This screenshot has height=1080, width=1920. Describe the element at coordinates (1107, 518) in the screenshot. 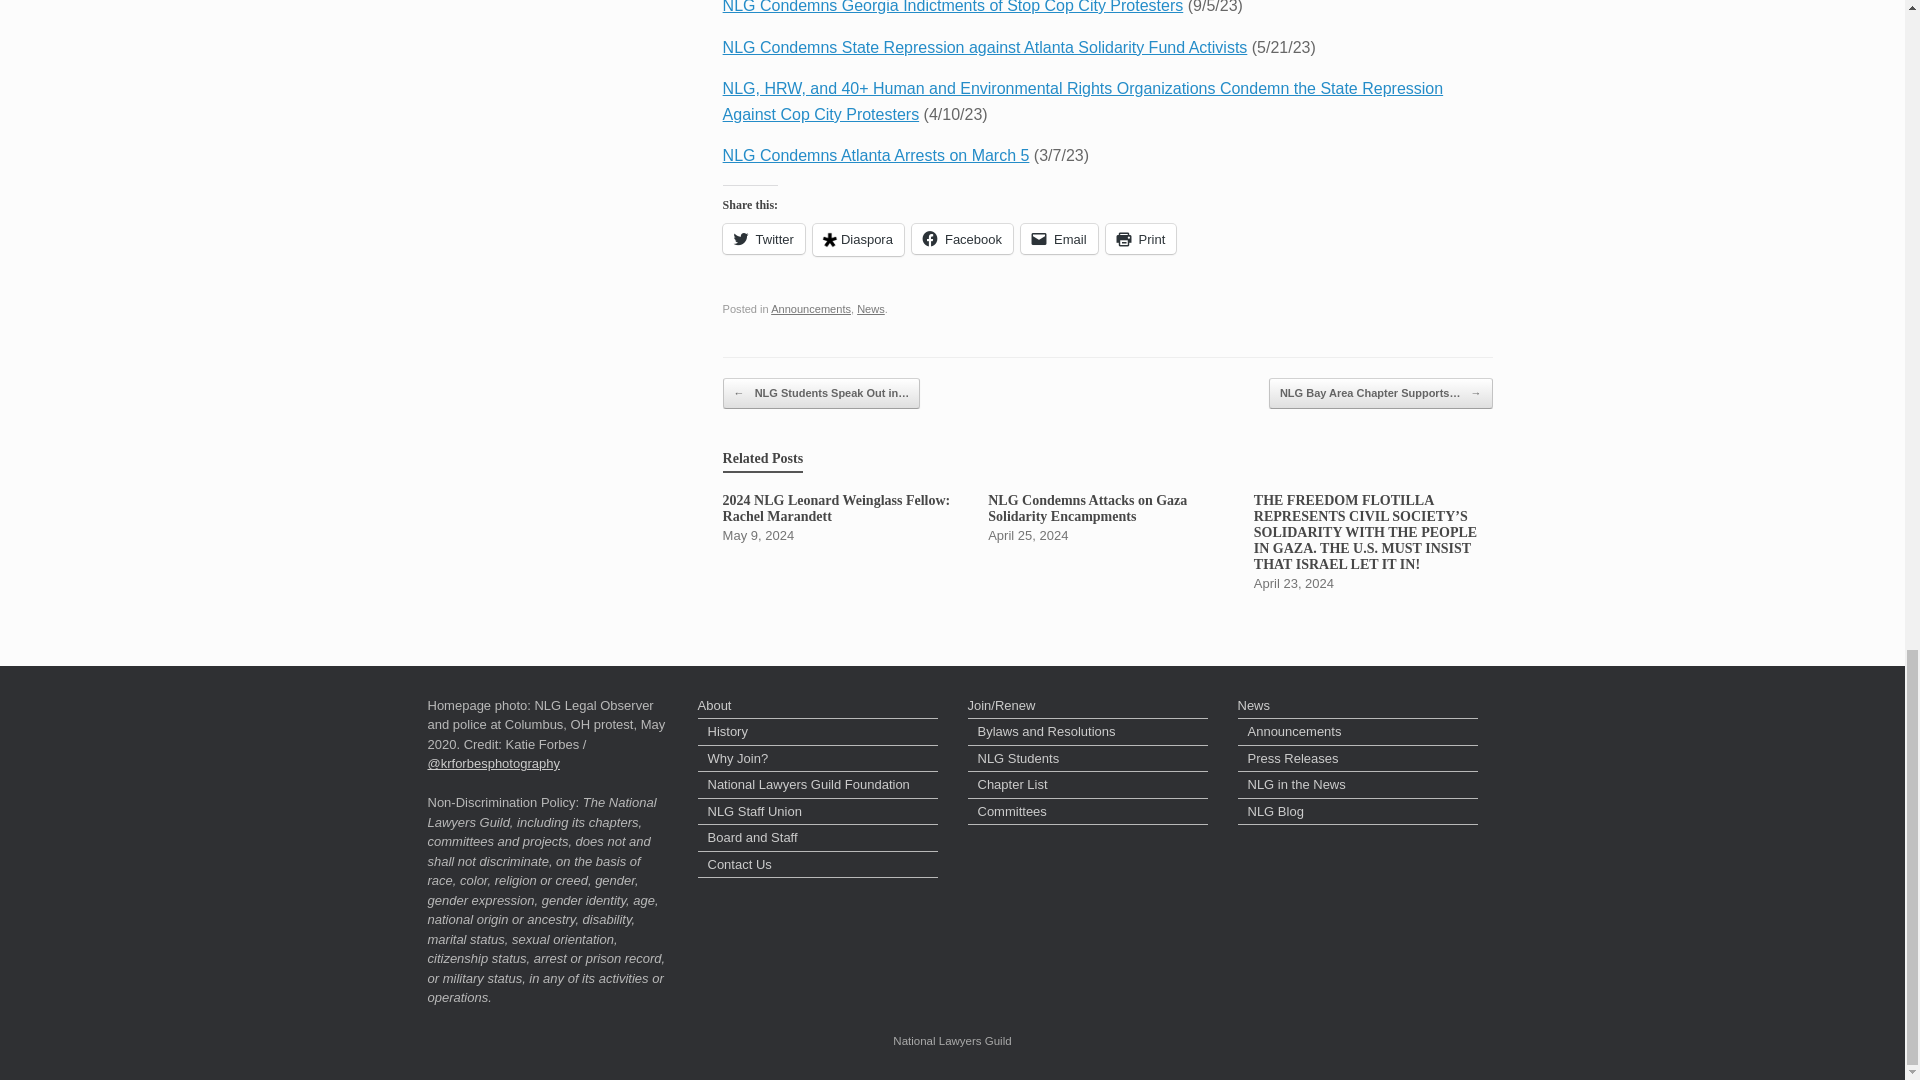

I see `NLG Condemns Attacks on Gaza Solidarity Encampments` at that location.